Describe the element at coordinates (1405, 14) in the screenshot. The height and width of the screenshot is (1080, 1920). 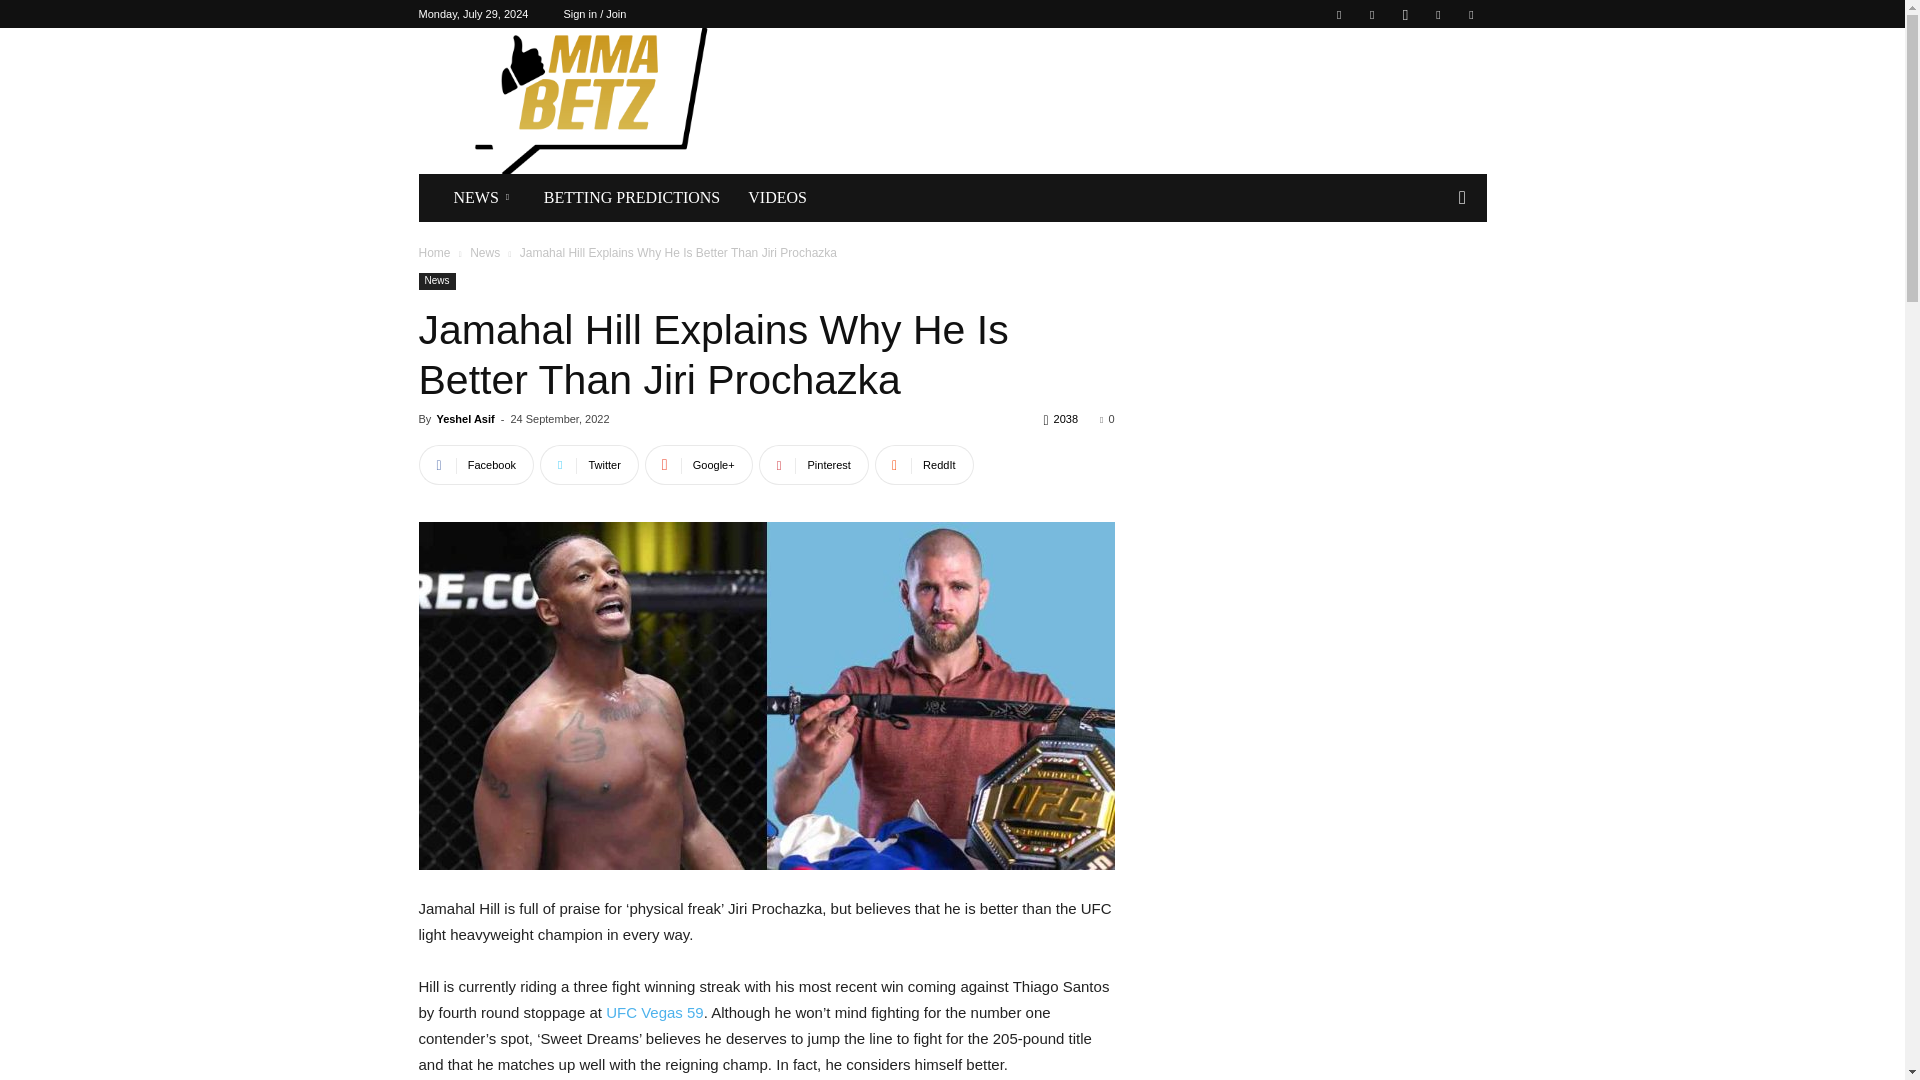
I see `Instagram` at that location.